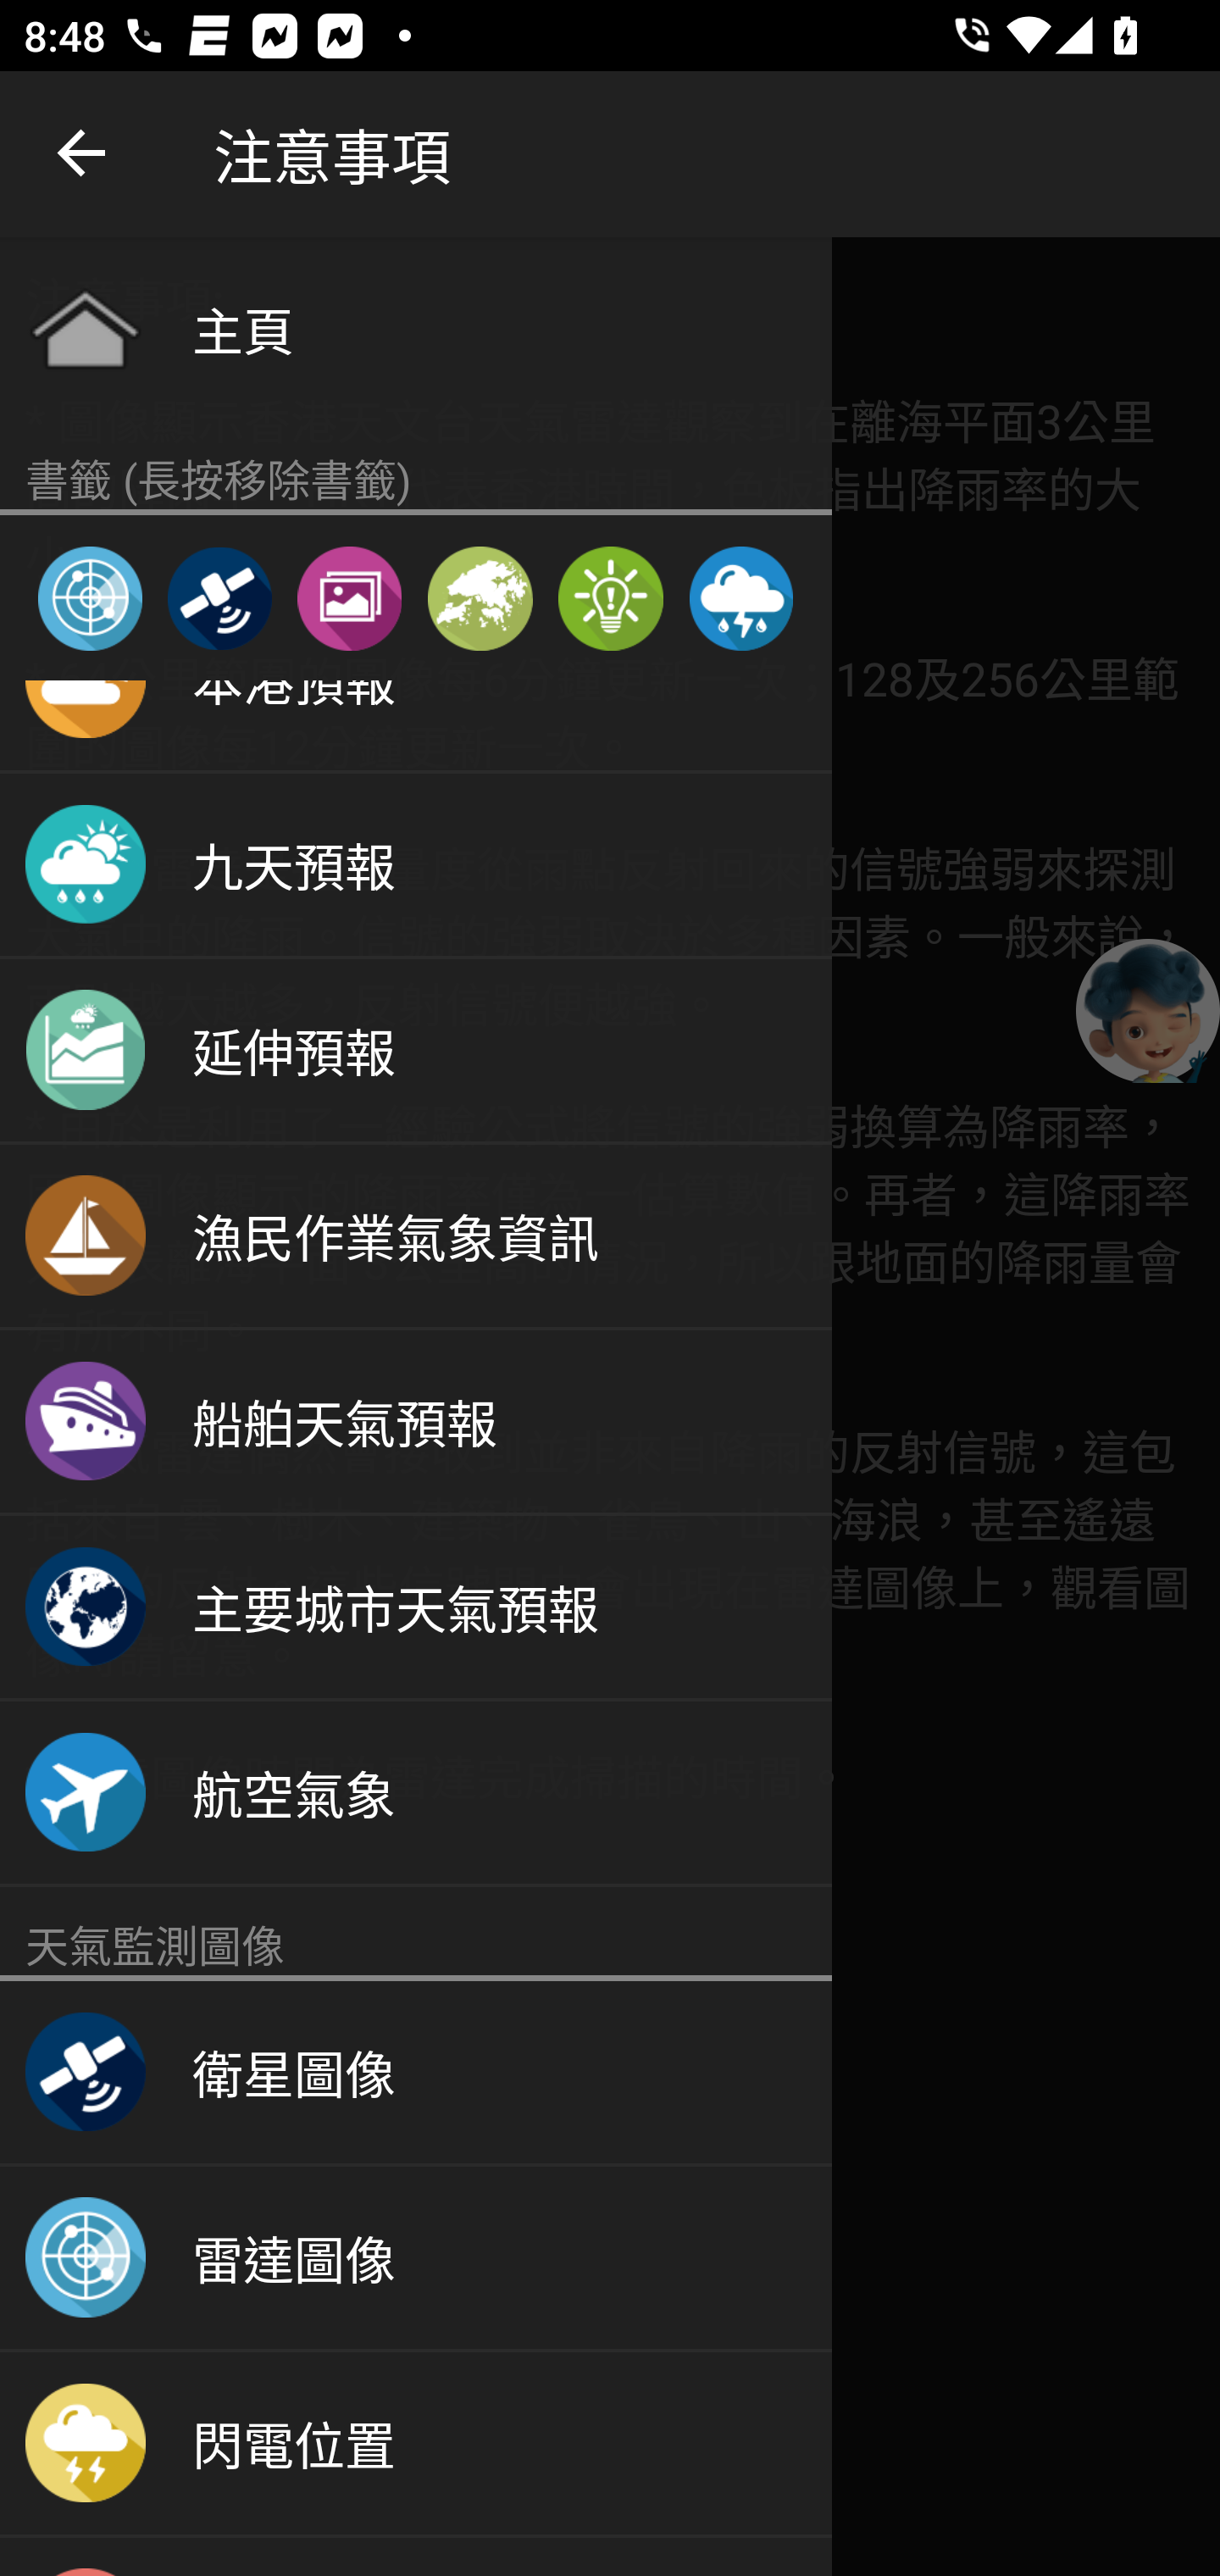 This screenshot has height=2576, width=1220. Describe the element at coordinates (219, 598) in the screenshot. I see `衛星圖像` at that location.